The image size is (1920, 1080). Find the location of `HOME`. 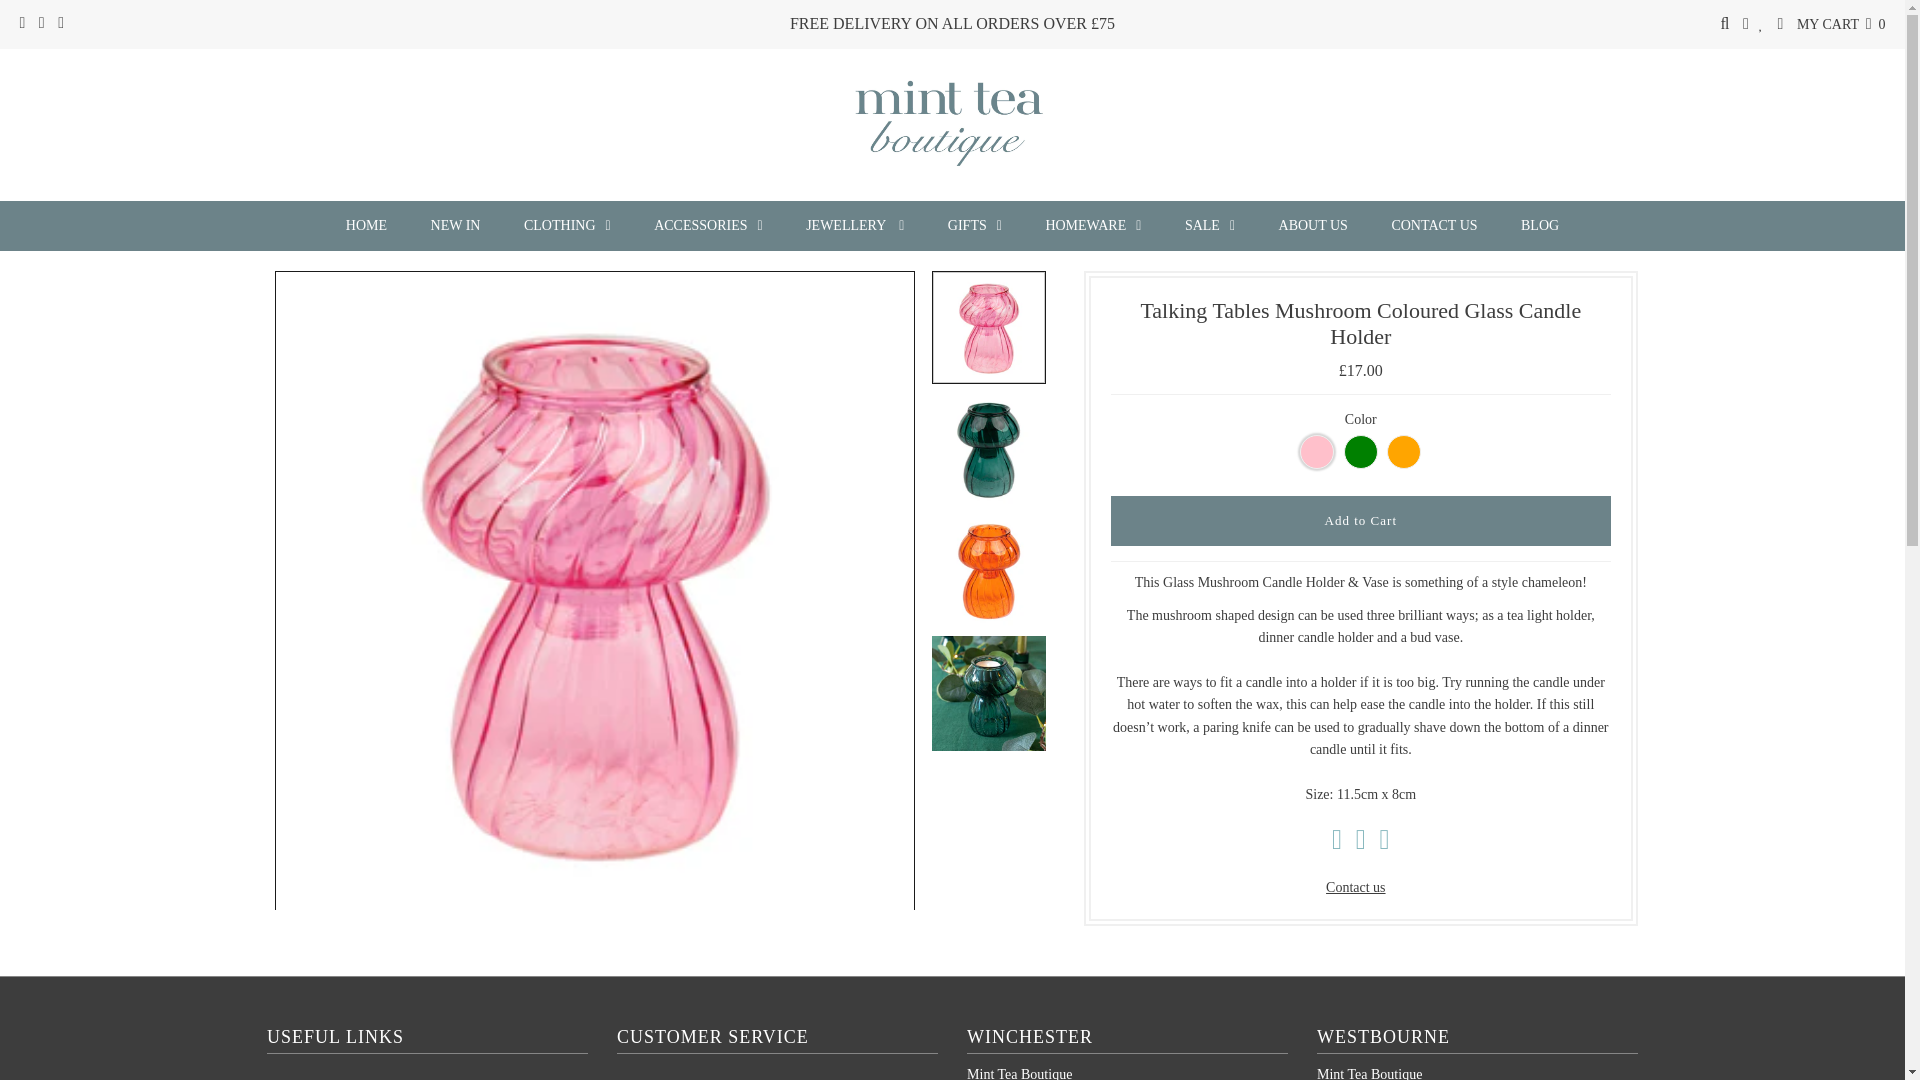

HOME is located at coordinates (366, 225).